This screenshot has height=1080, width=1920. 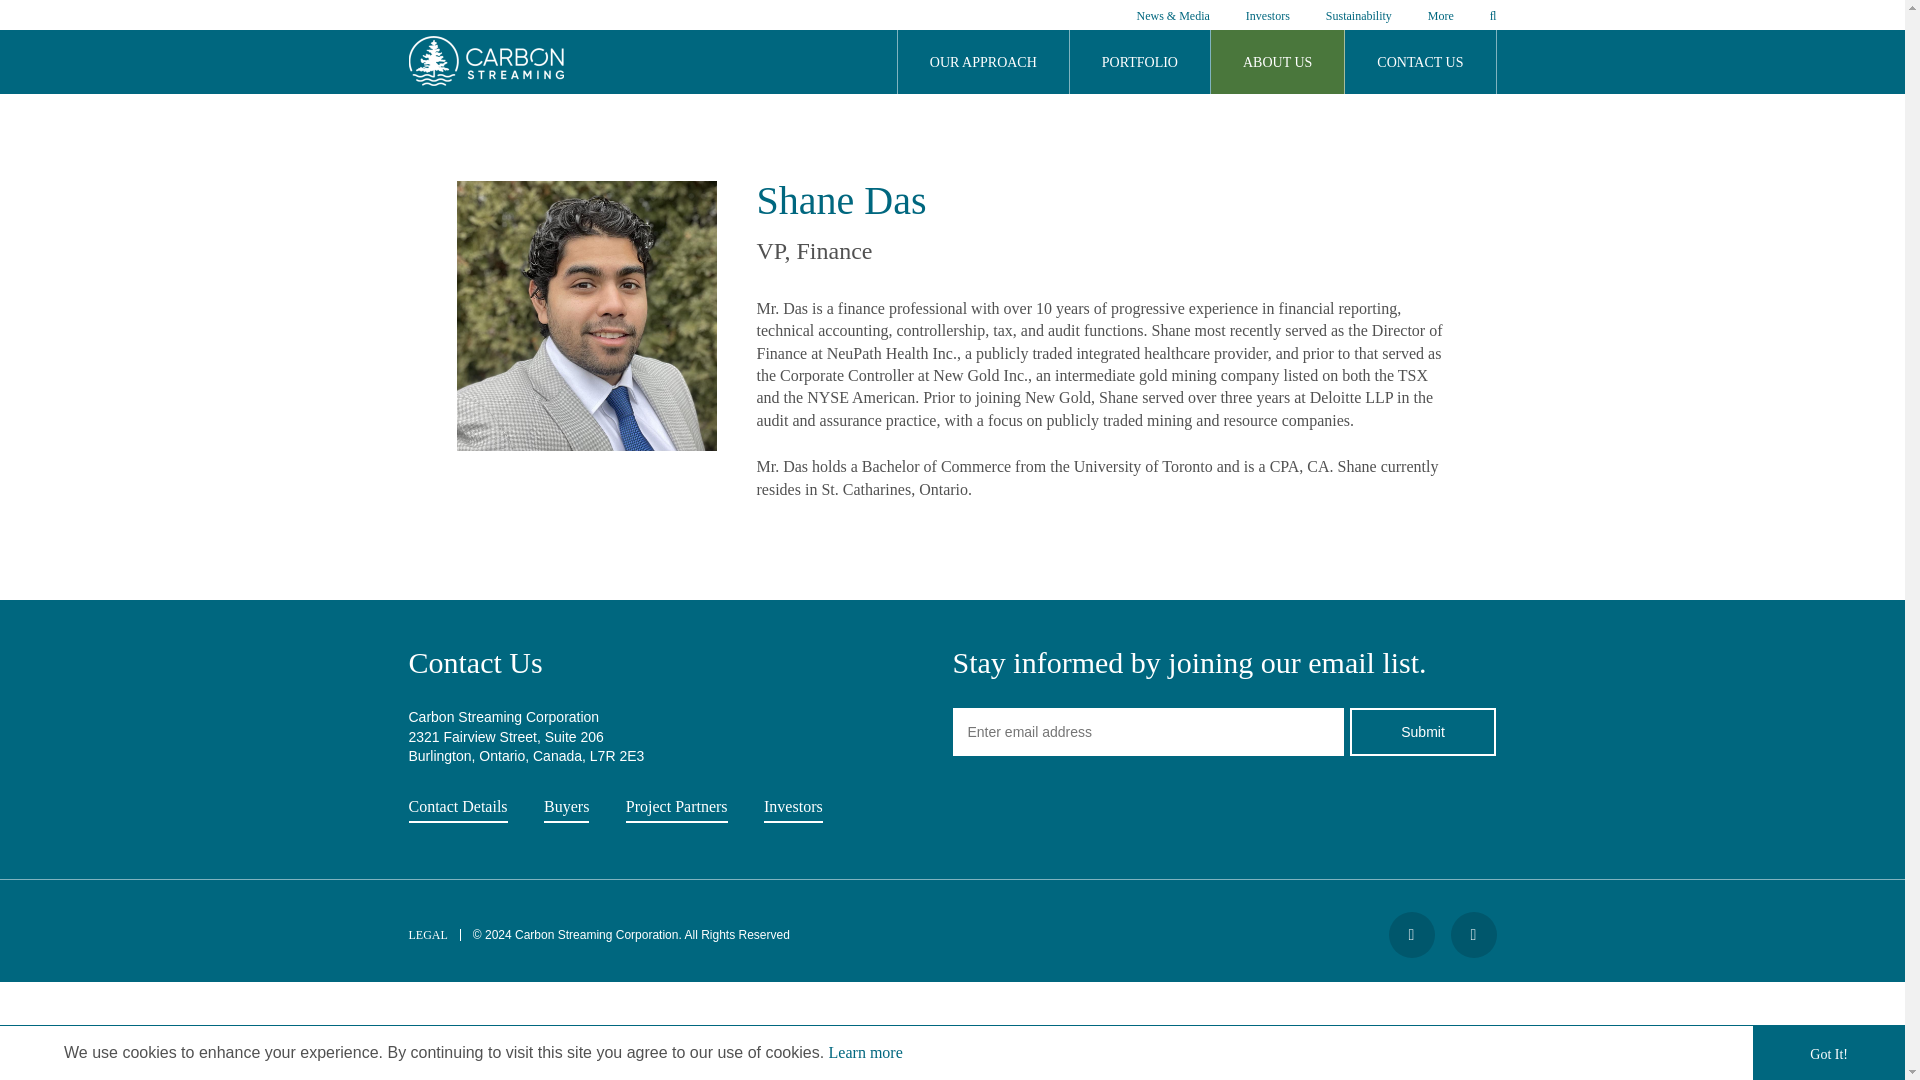 I want to click on Follow us on Twitter, so click(x=1411, y=934).